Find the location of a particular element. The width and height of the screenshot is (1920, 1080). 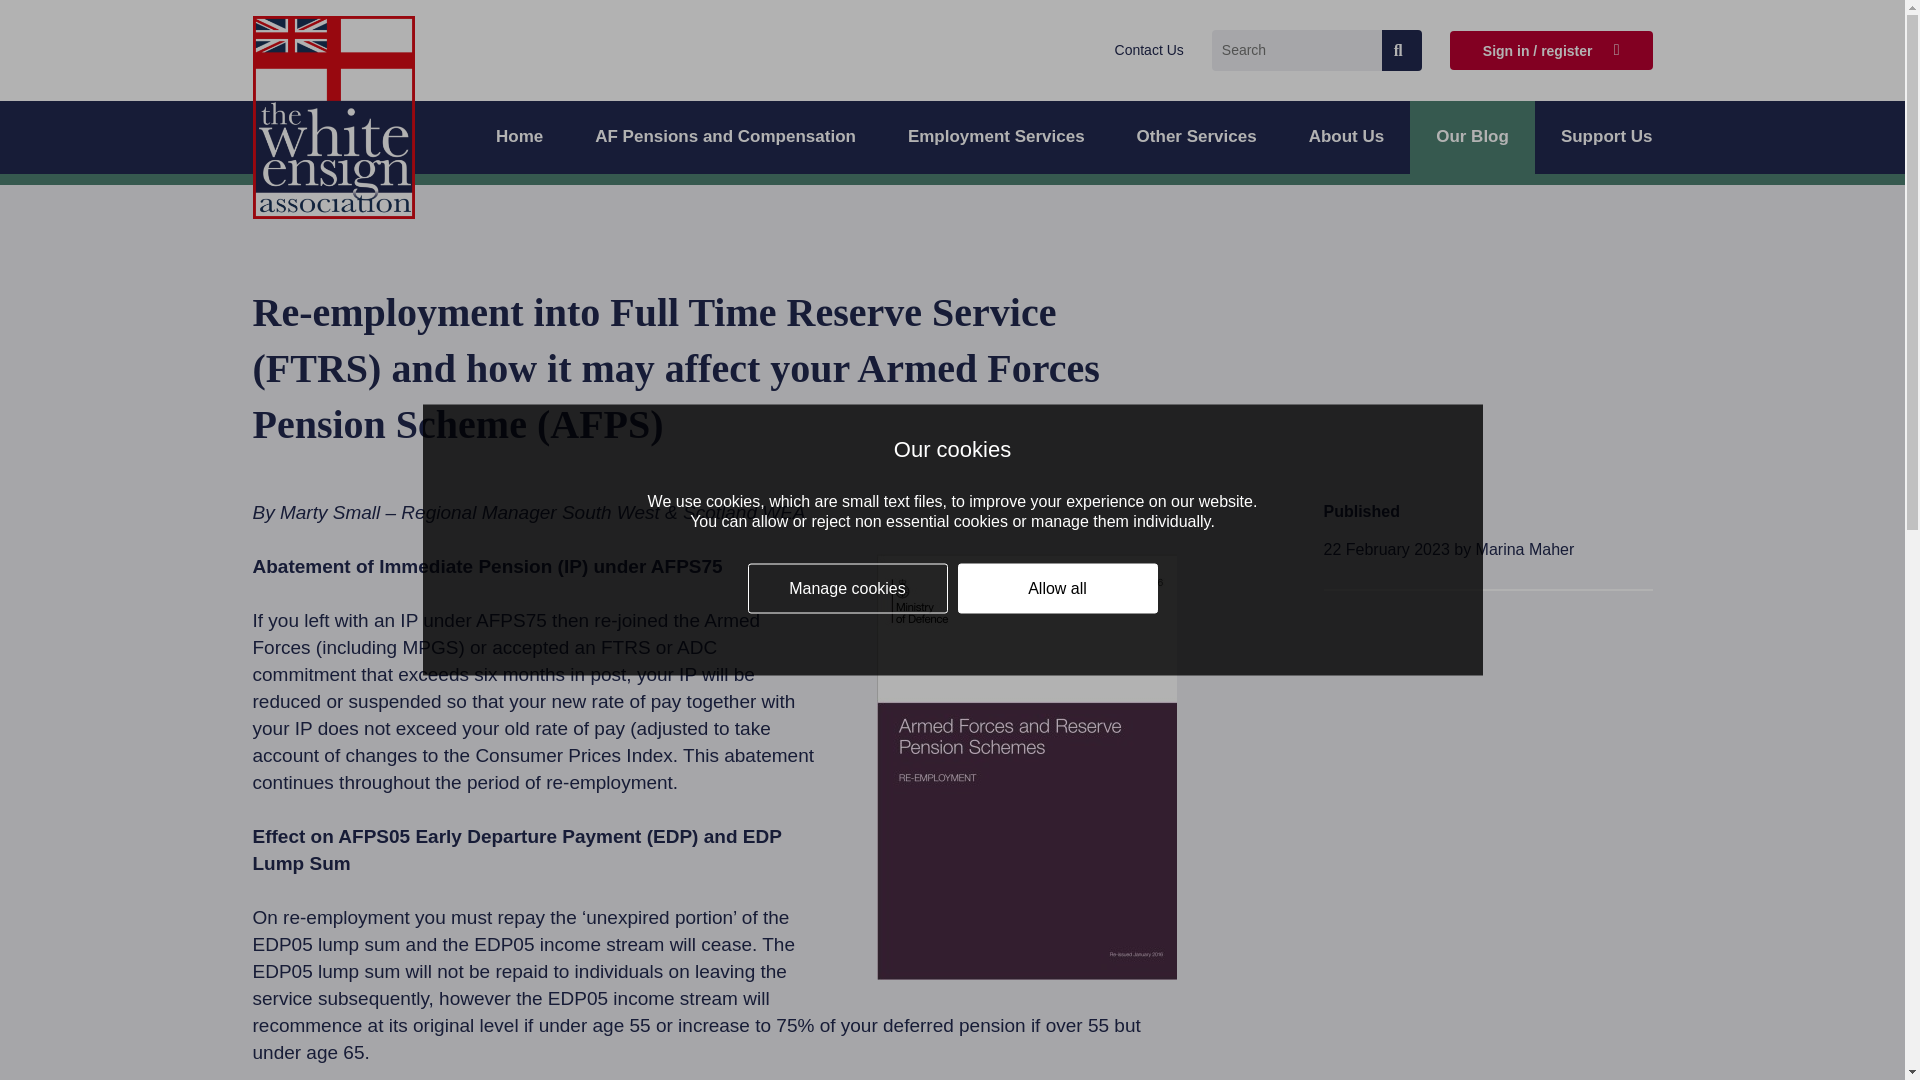

Employment Services is located at coordinates (996, 137).